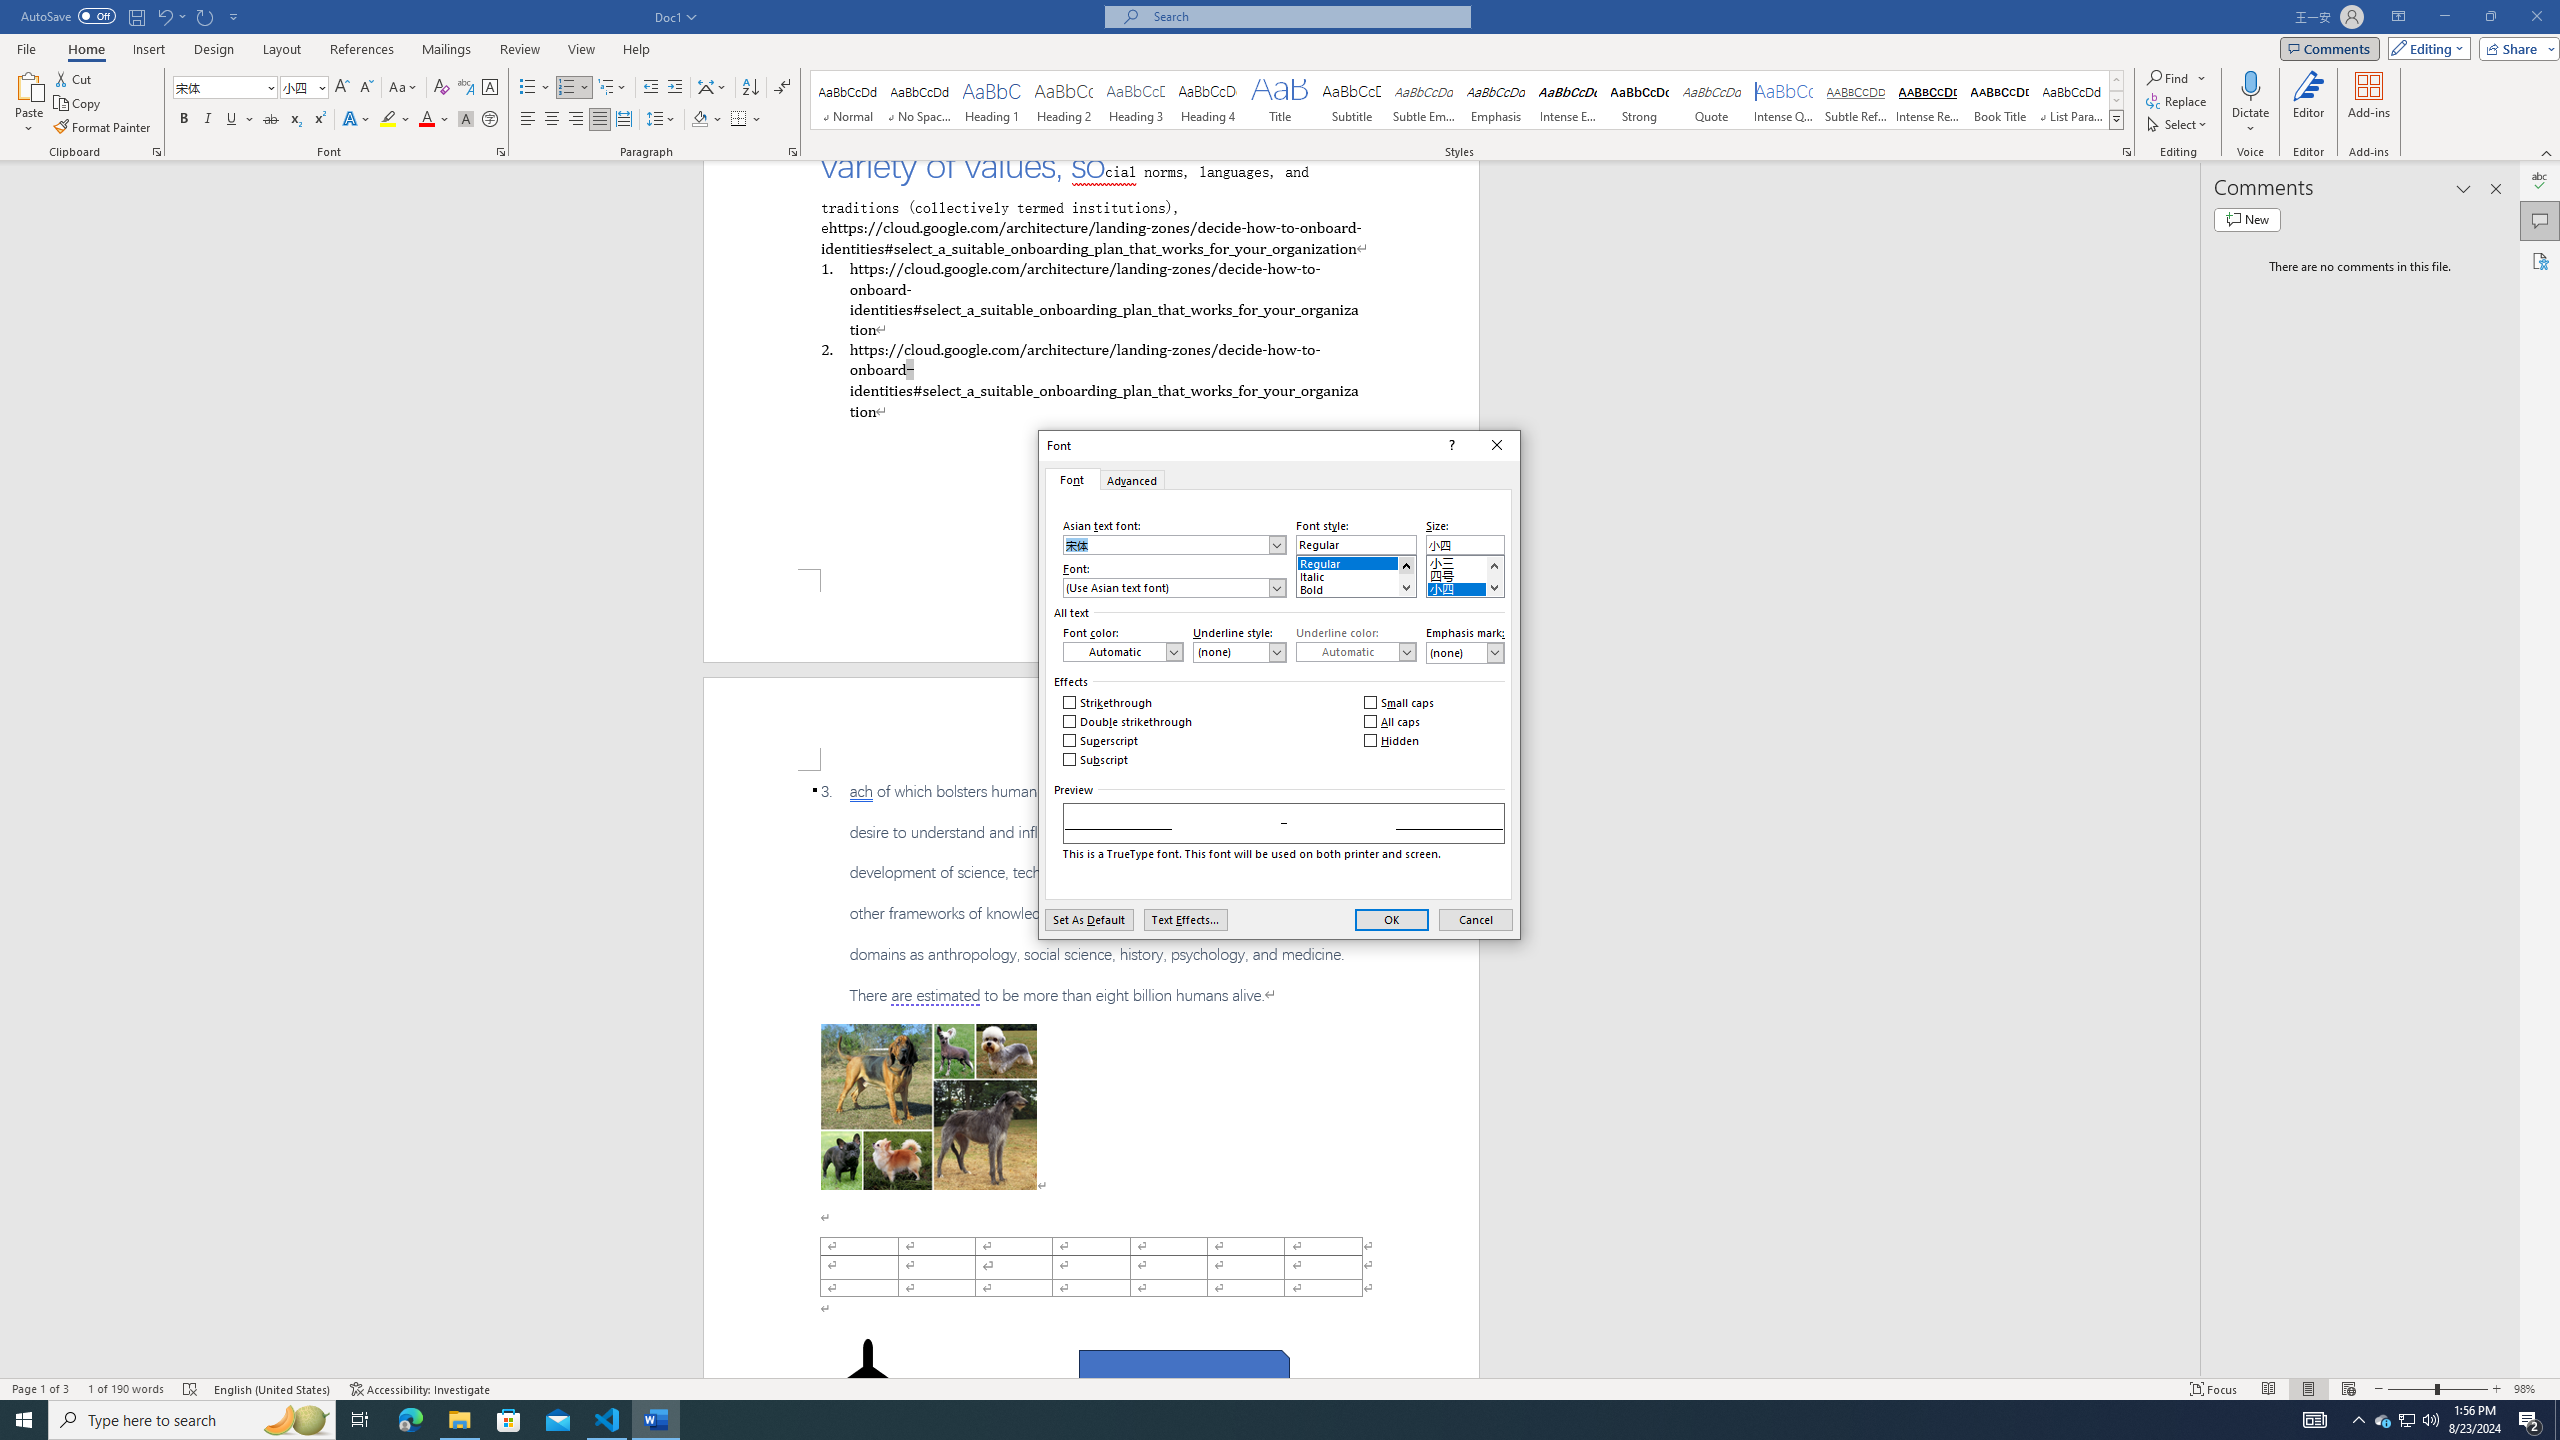  I want to click on AutomationID: 1795, so click(1406, 576).